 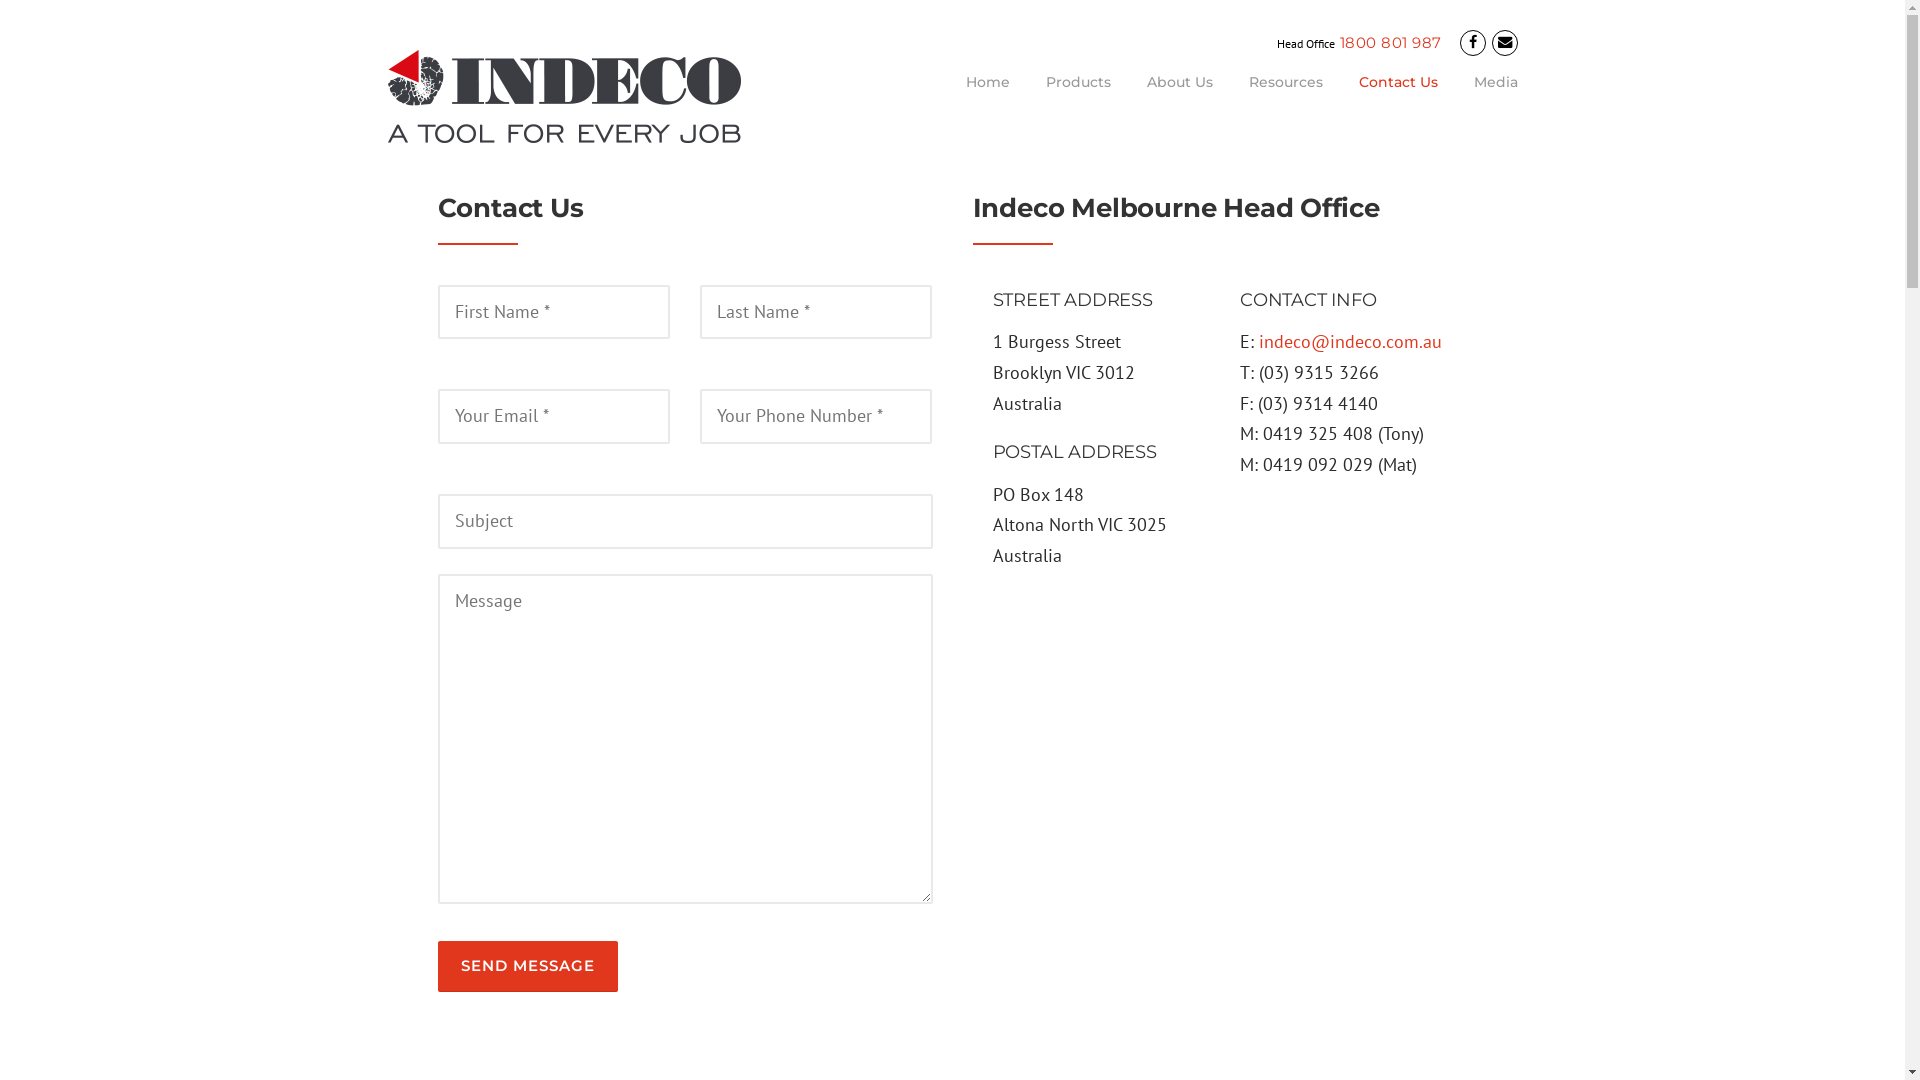 I want to click on indeco@indeco.com.au, so click(x=1350, y=342).